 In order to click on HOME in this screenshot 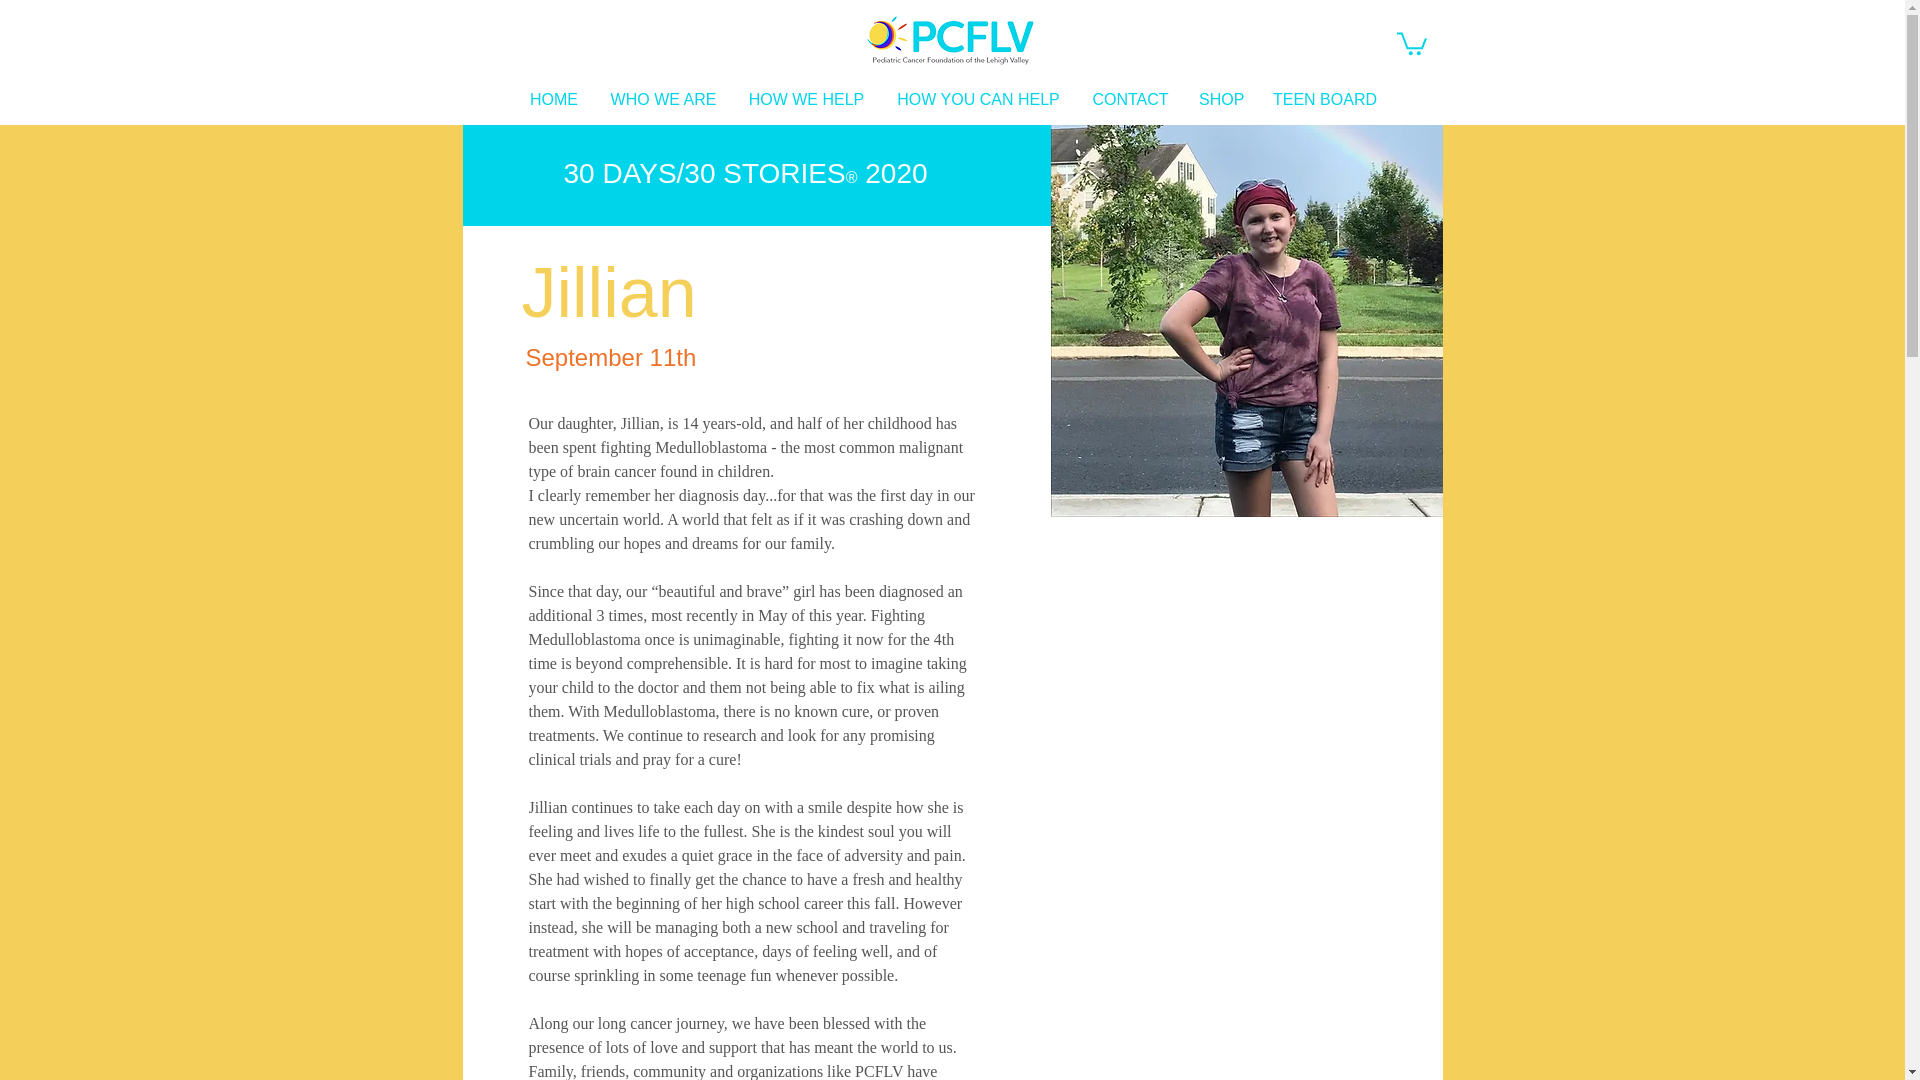, I will do `click(554, 100)`.